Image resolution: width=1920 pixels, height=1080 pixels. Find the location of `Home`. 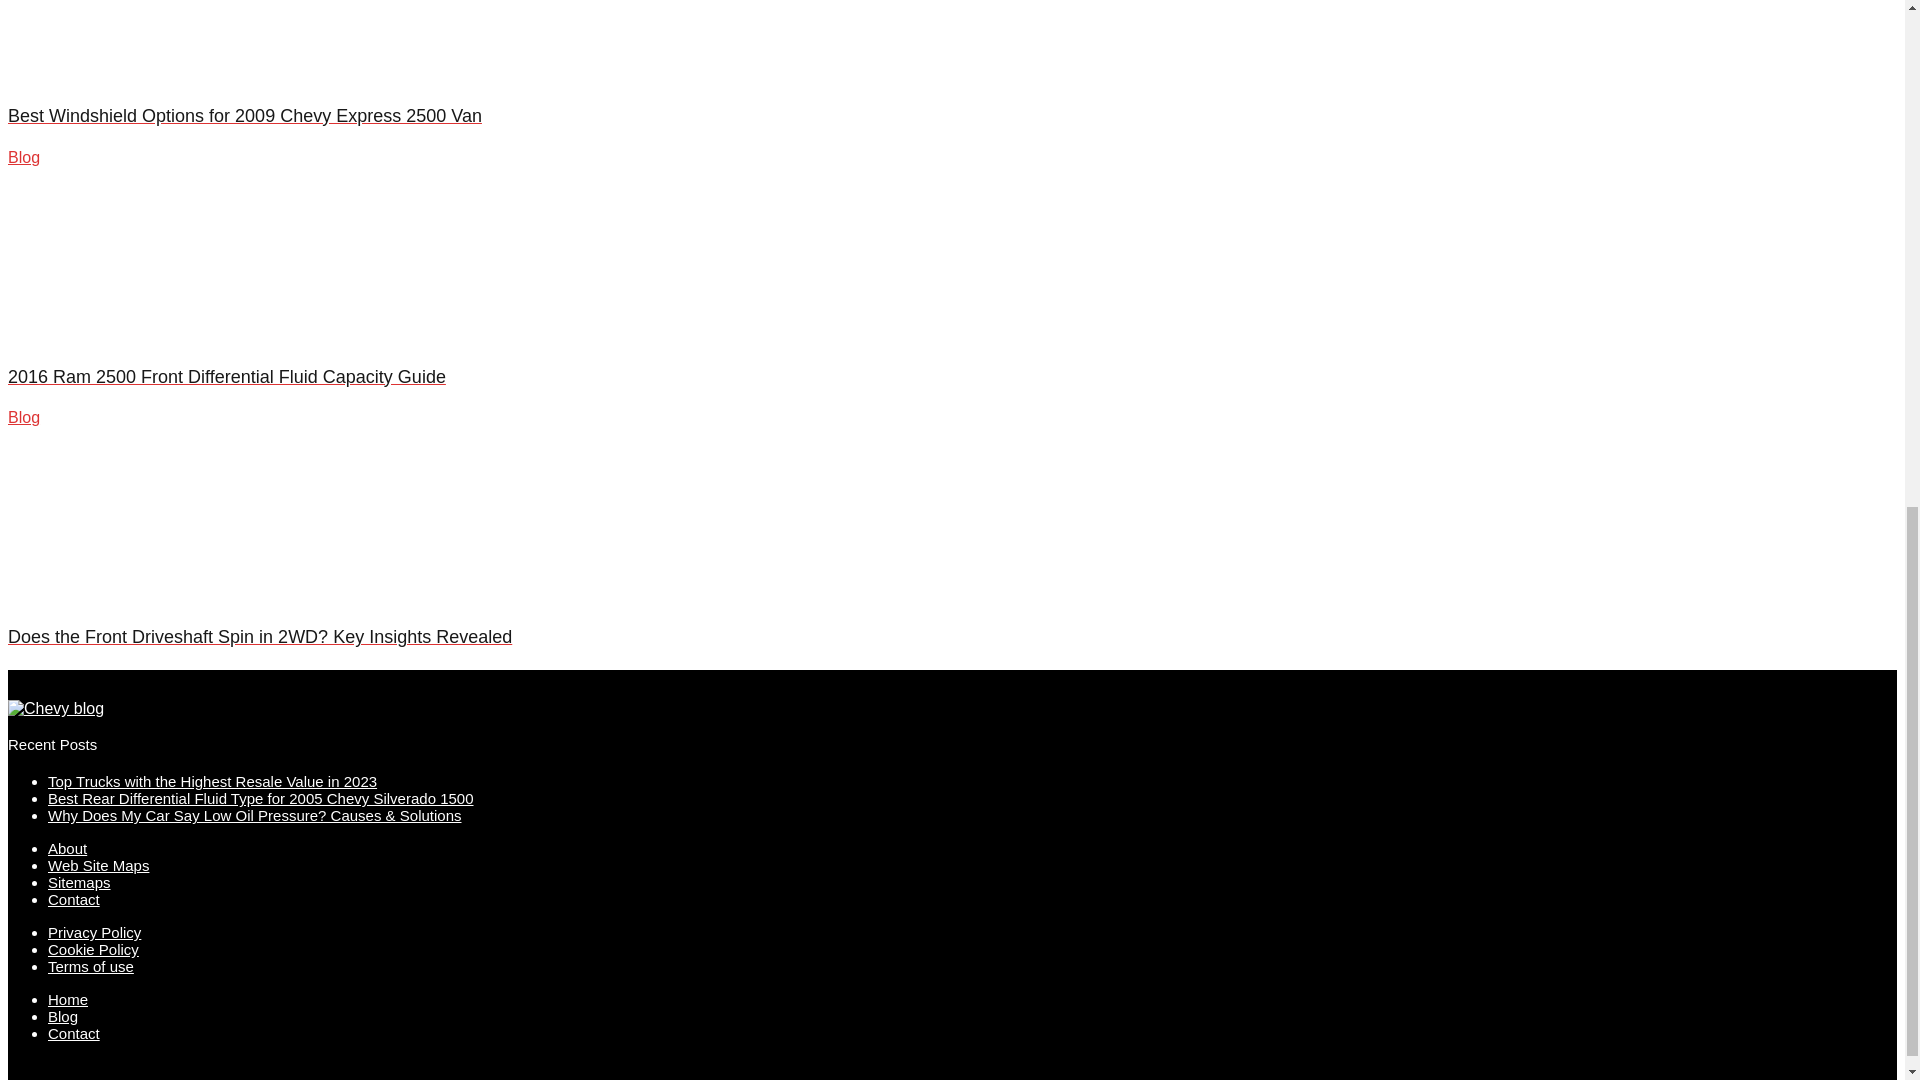

Home is located at coordinates (68, 999).